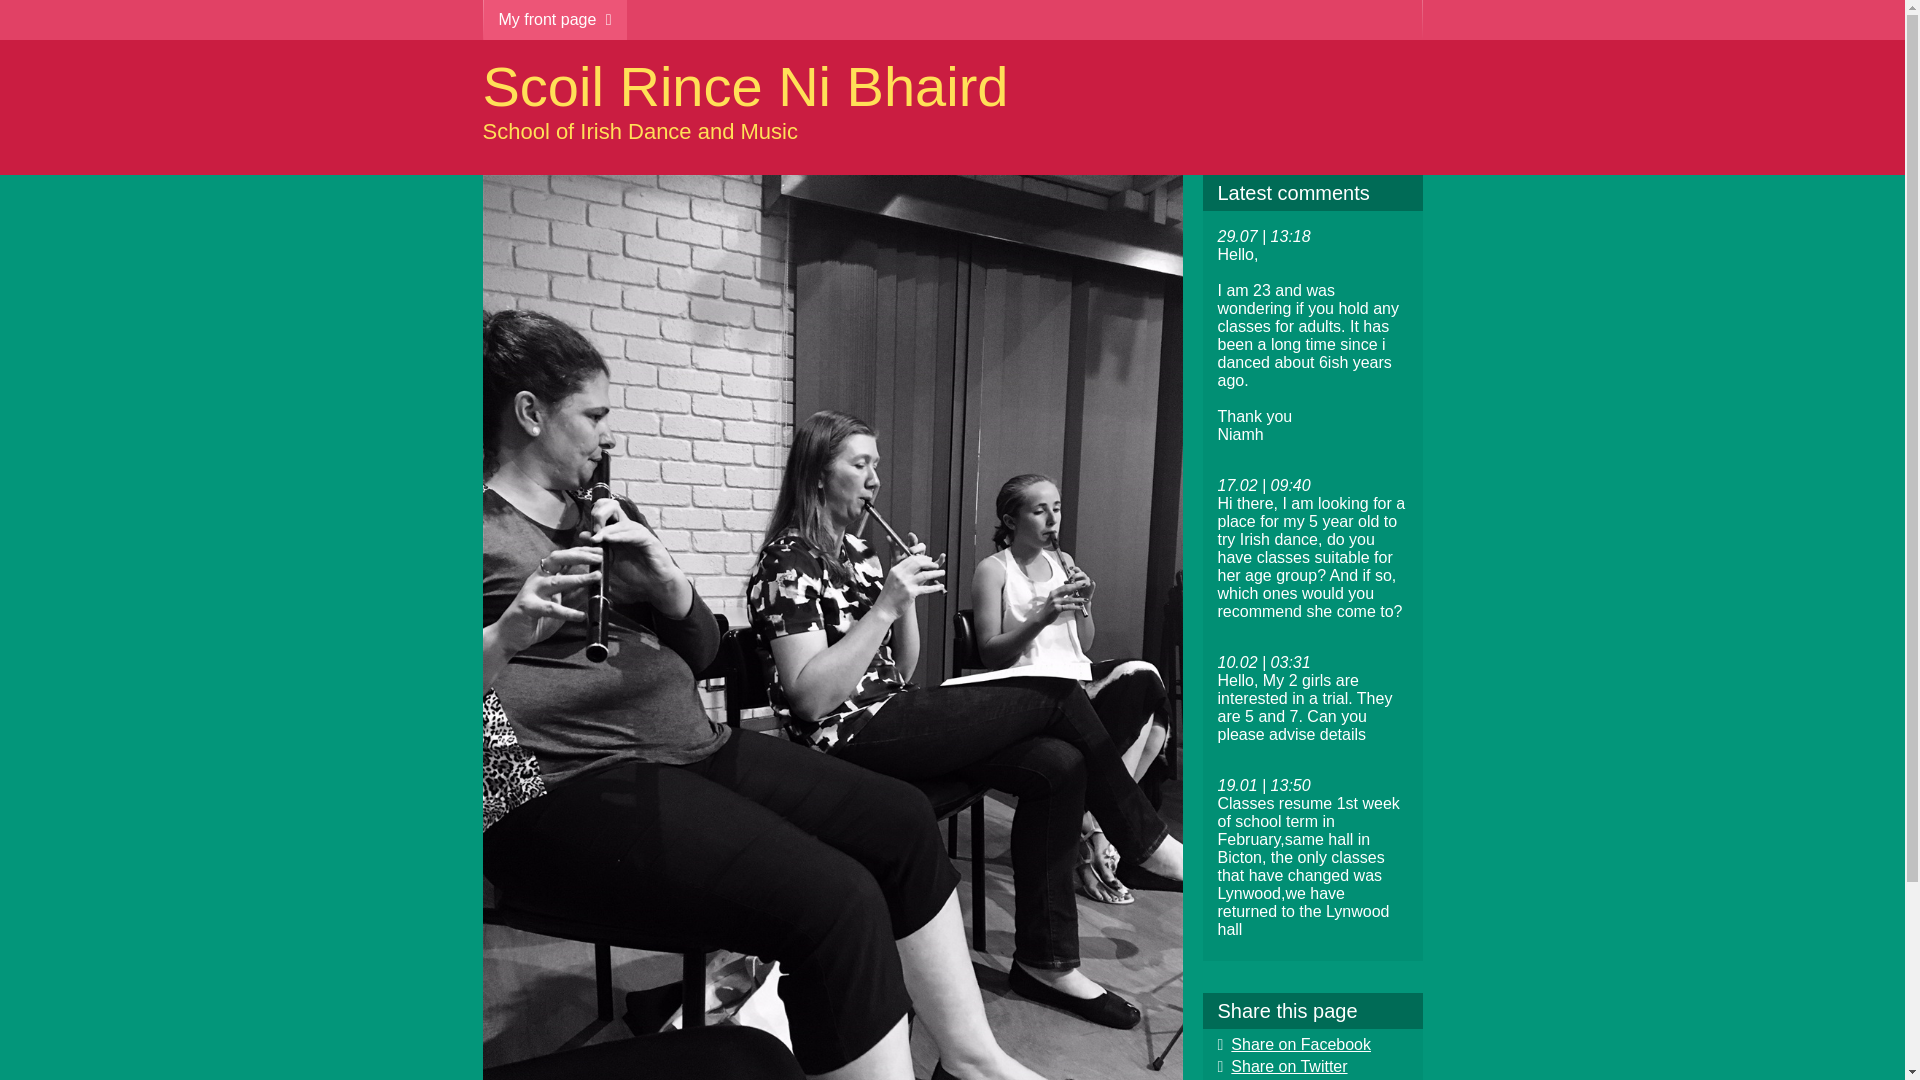 Image resolution: width=1920 pixels, height=1080 pixels. Describe the element at coordinates (542, 20) in the screenshot. I see `My front page` at that location.